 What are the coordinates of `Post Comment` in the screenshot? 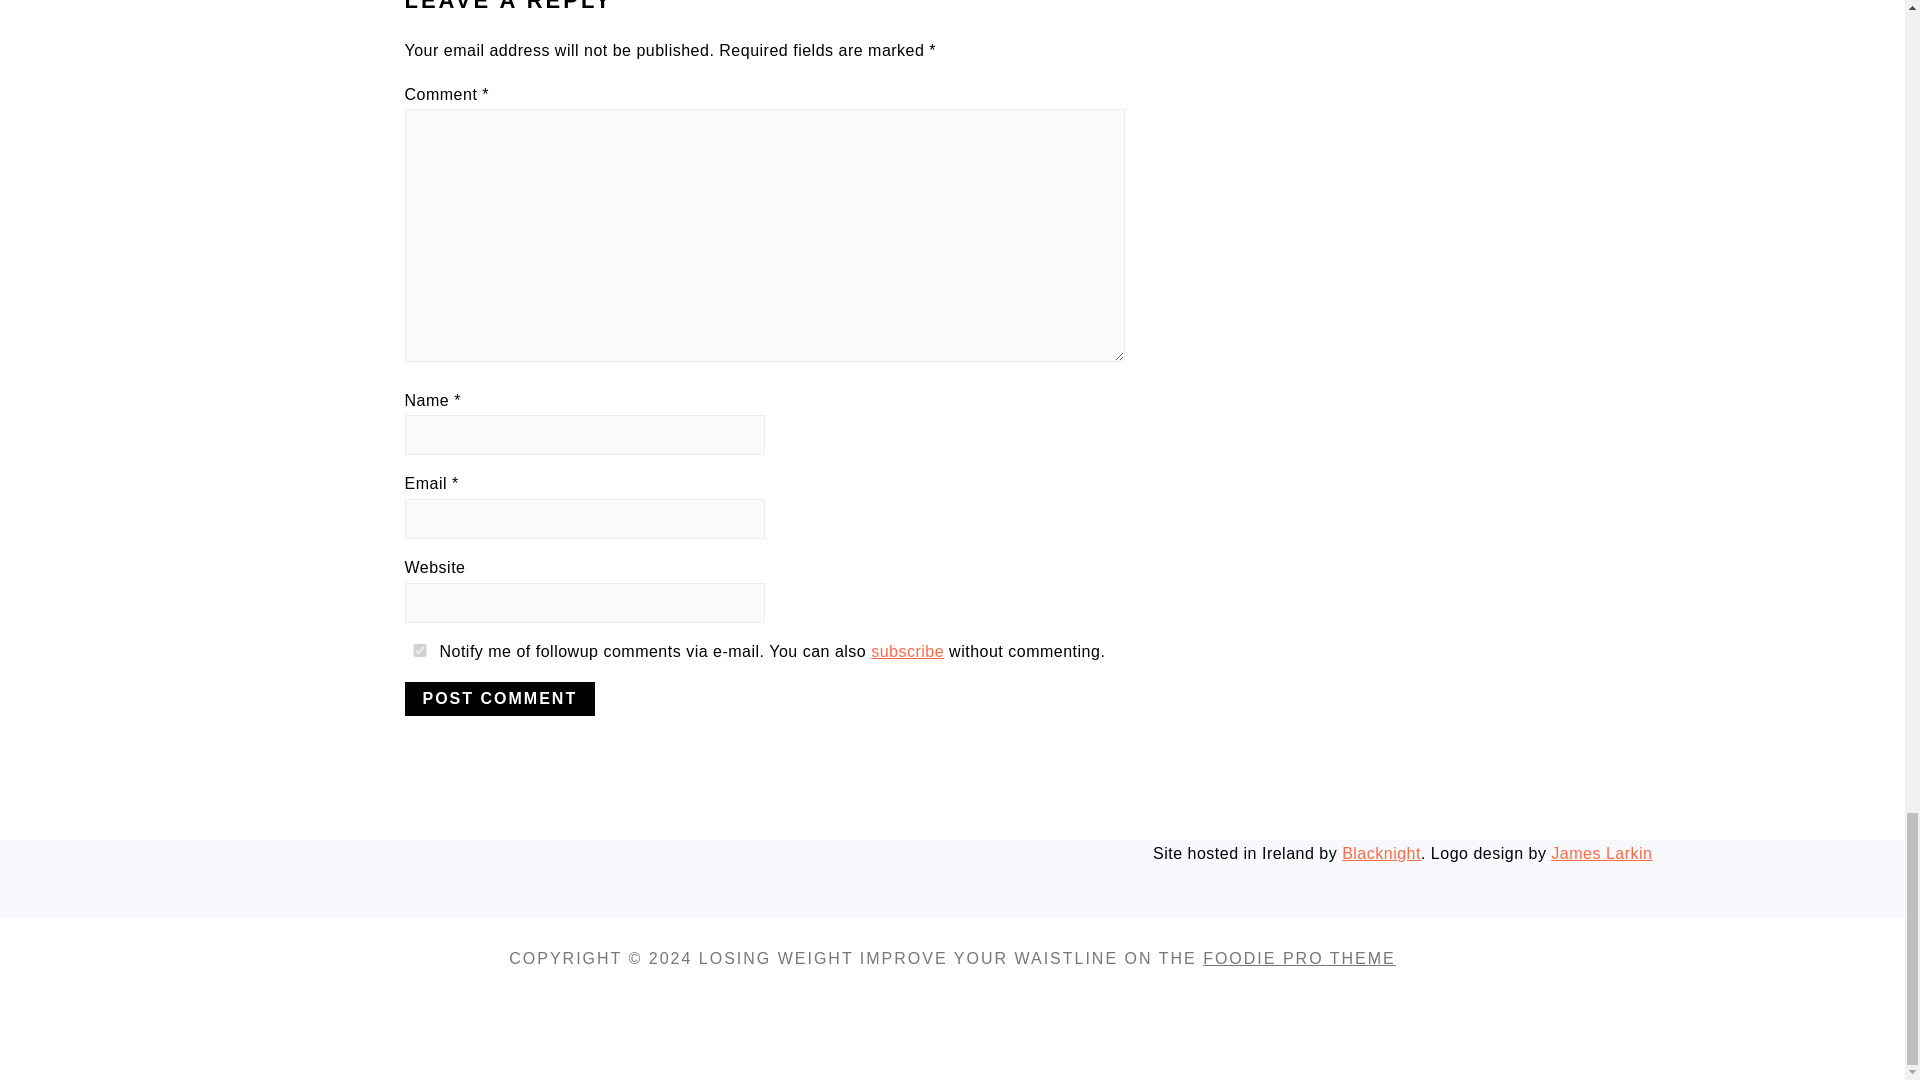 It's located at (499, 698).